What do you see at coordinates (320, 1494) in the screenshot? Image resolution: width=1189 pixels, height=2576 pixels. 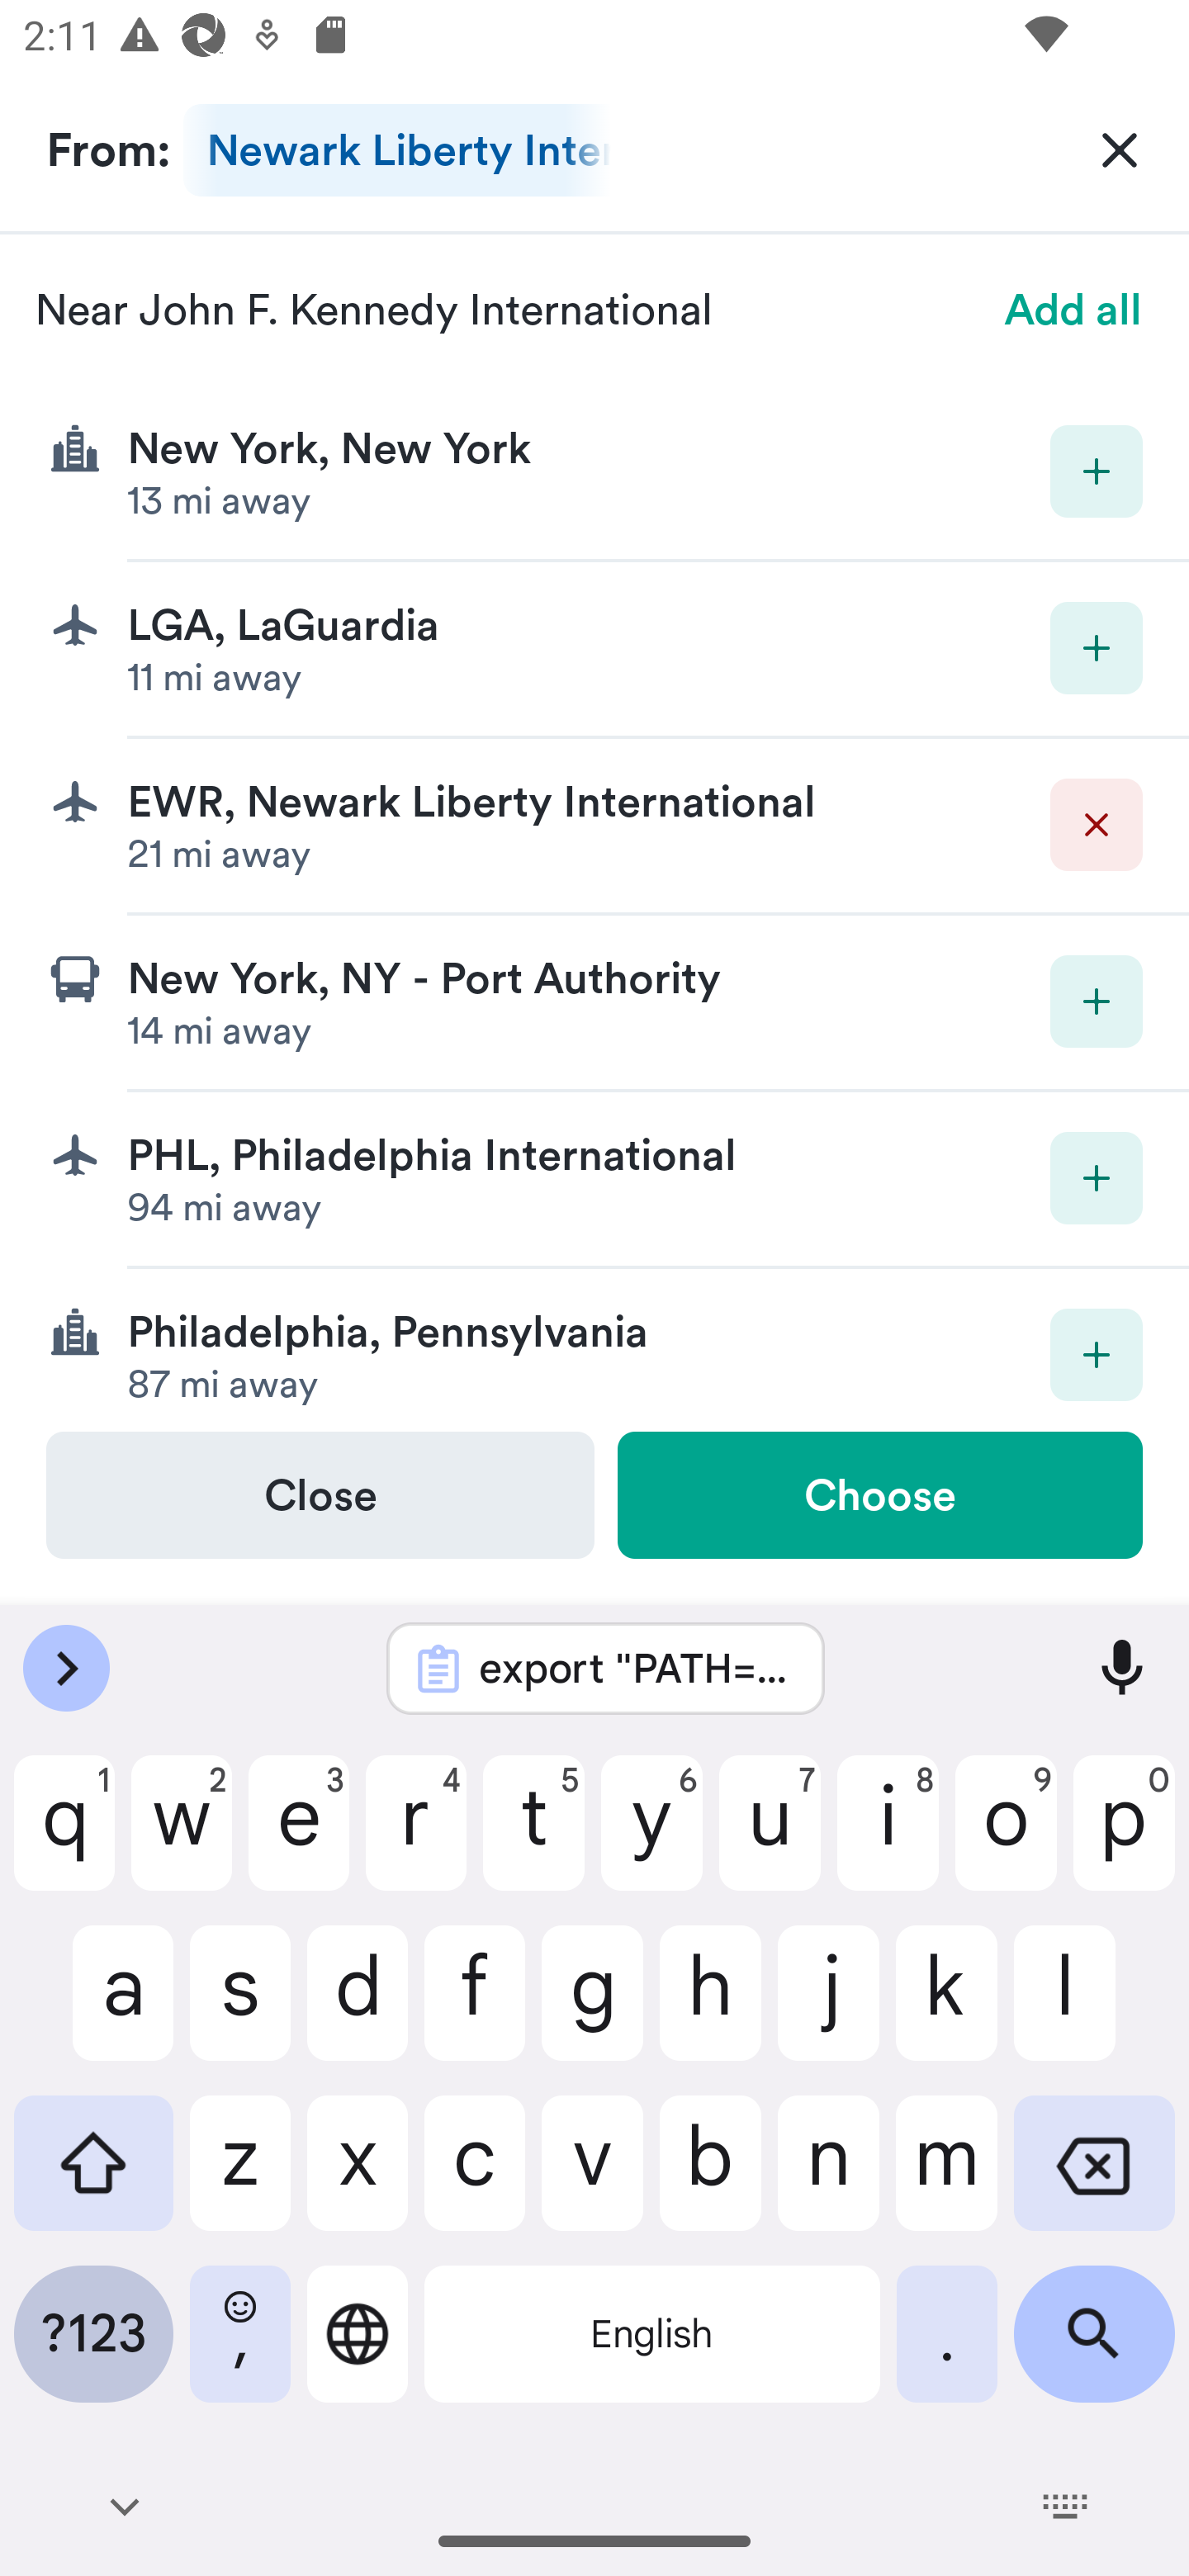 I see `Close` at bounding box center [320, 1494].